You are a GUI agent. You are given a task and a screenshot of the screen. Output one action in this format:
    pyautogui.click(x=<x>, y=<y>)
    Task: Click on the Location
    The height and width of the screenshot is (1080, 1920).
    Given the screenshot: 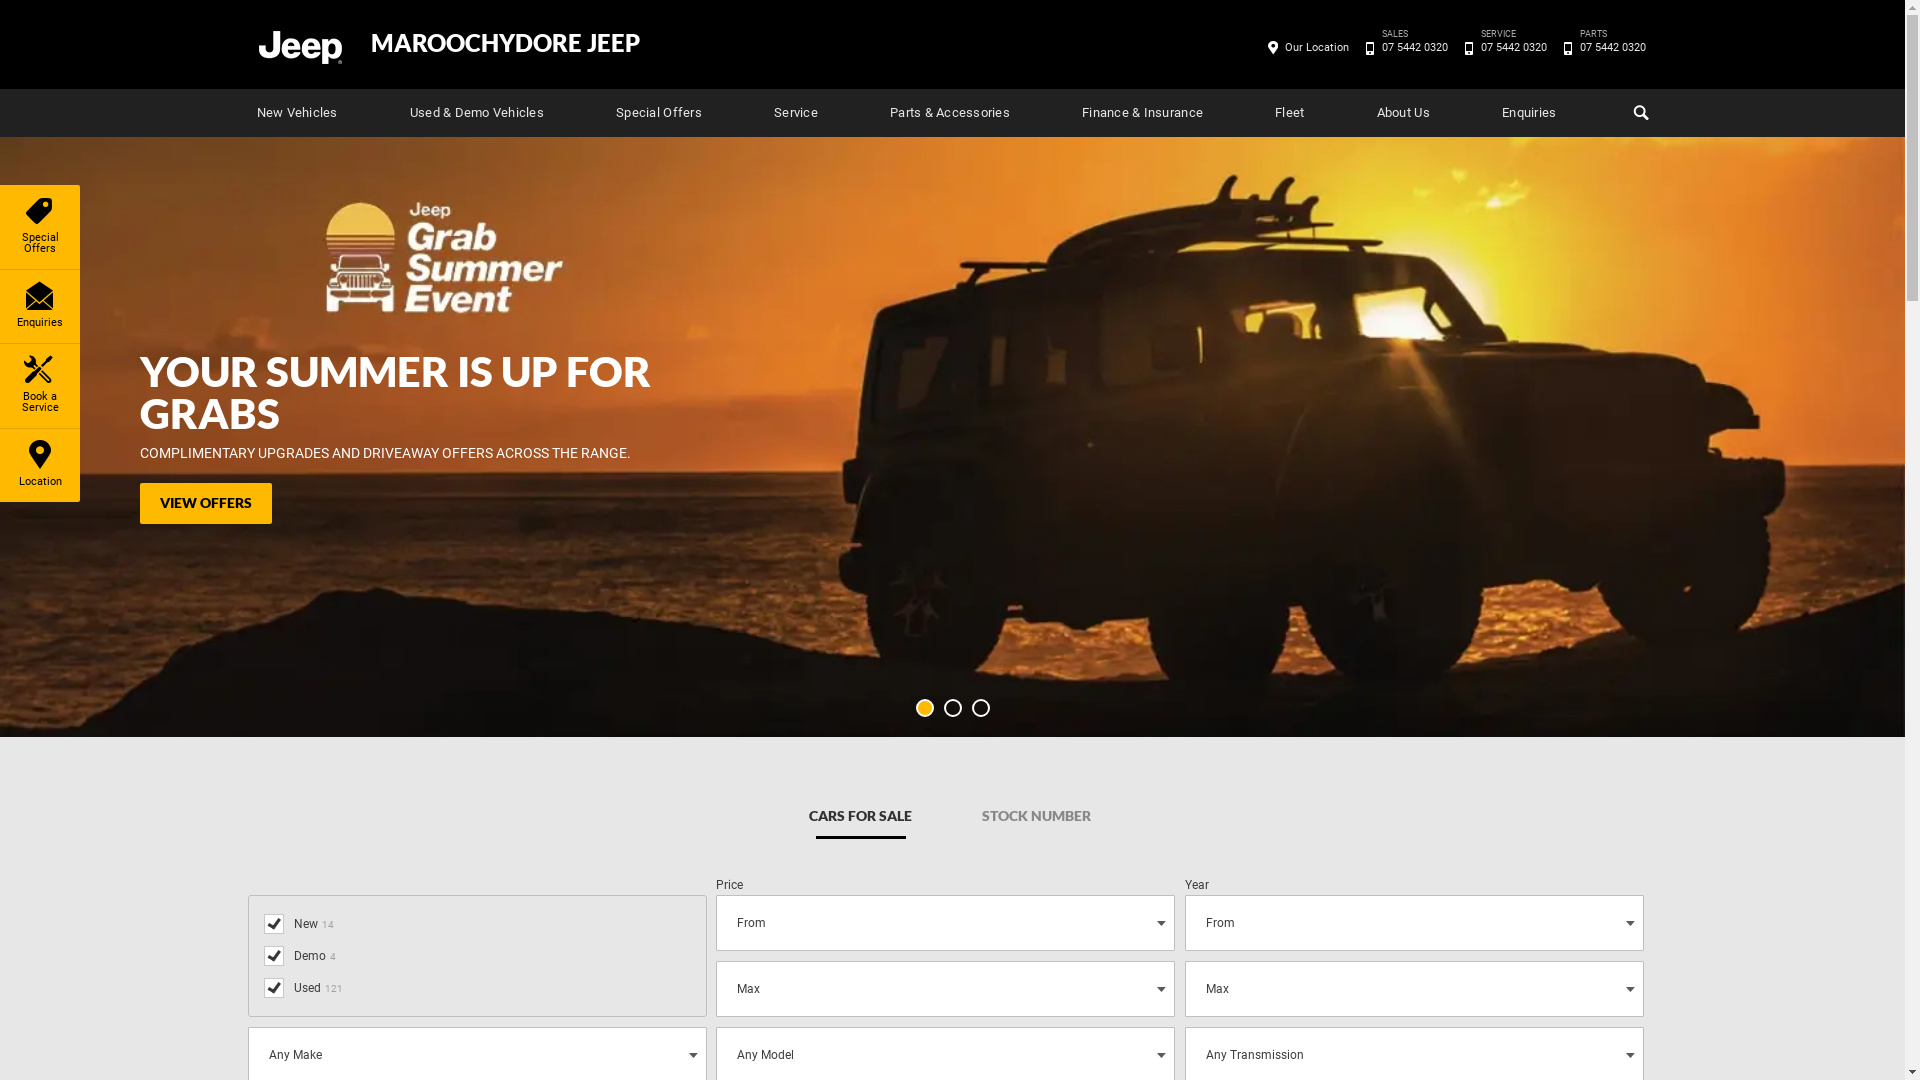 What is the action you would take?
    pyautogui.click(x=40, y=466)
    